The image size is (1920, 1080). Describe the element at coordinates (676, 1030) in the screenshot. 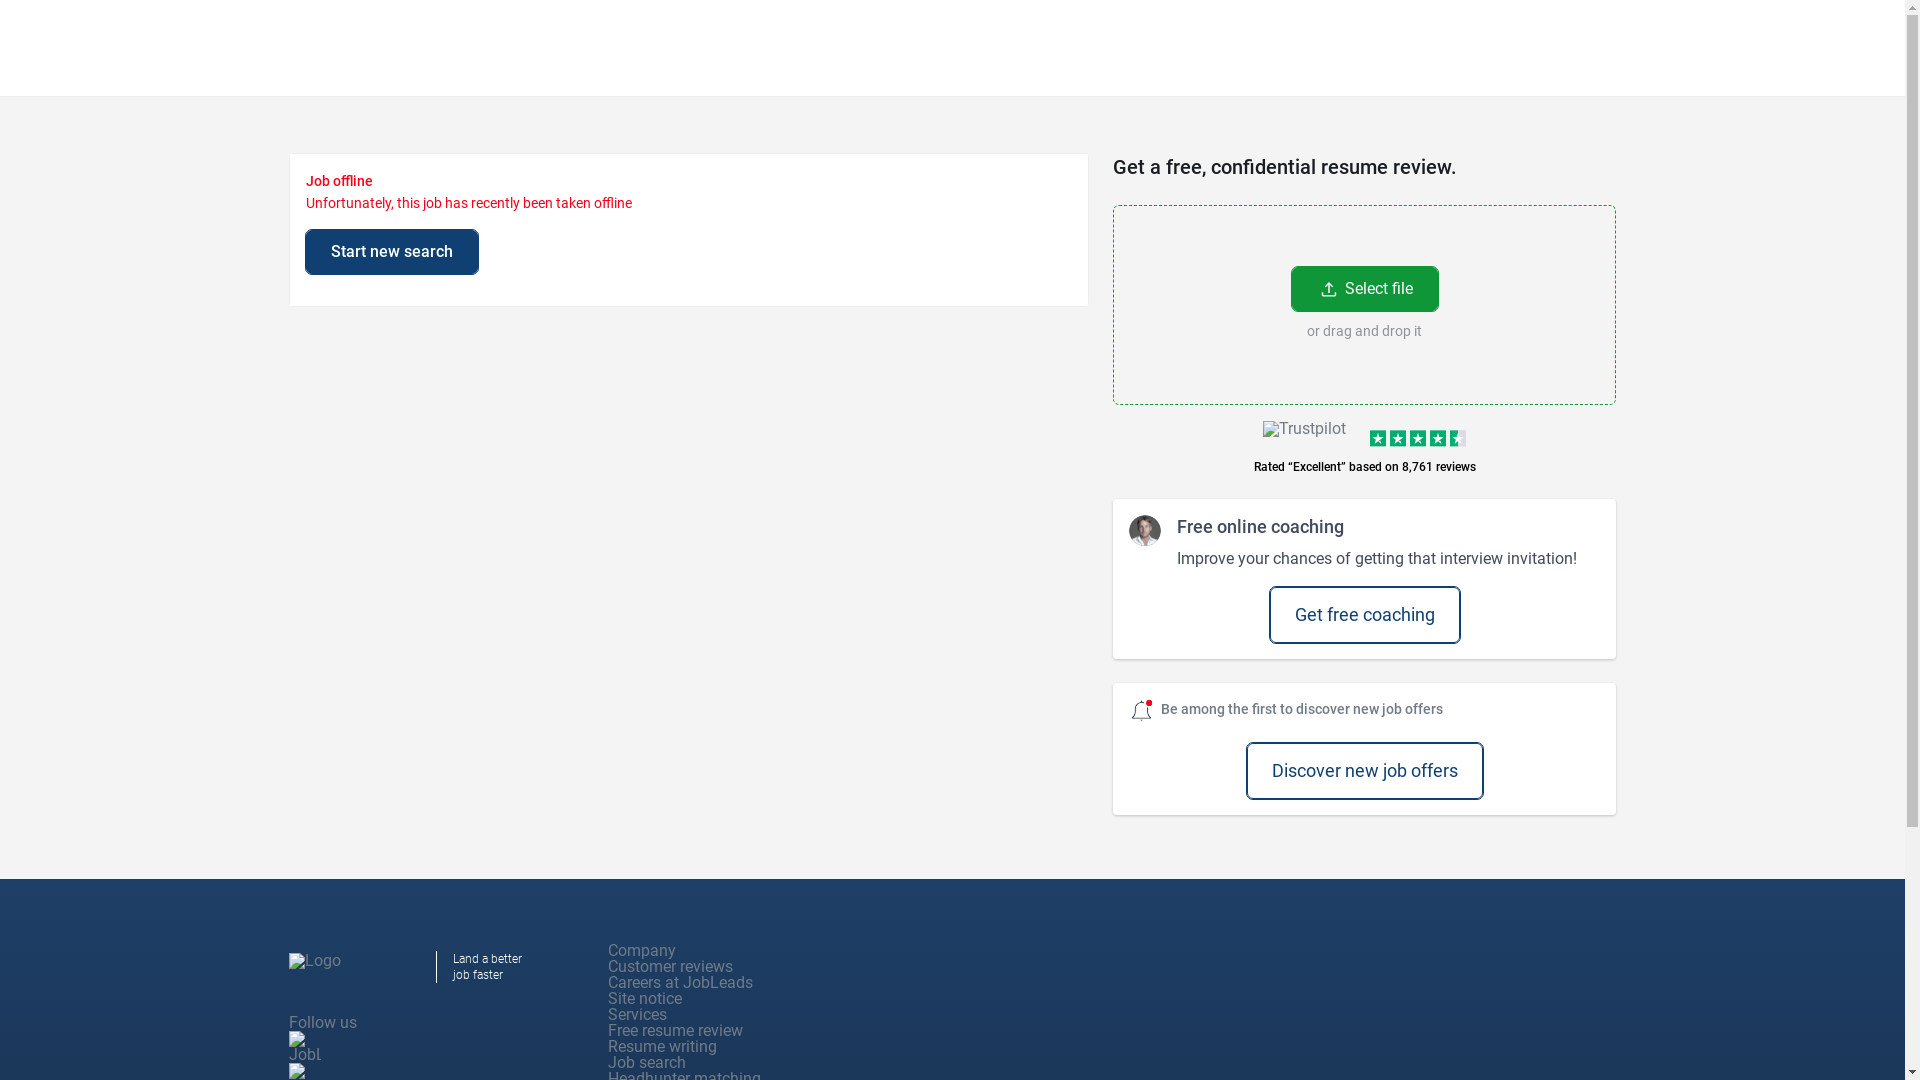

I see `Free resume review` at that location.